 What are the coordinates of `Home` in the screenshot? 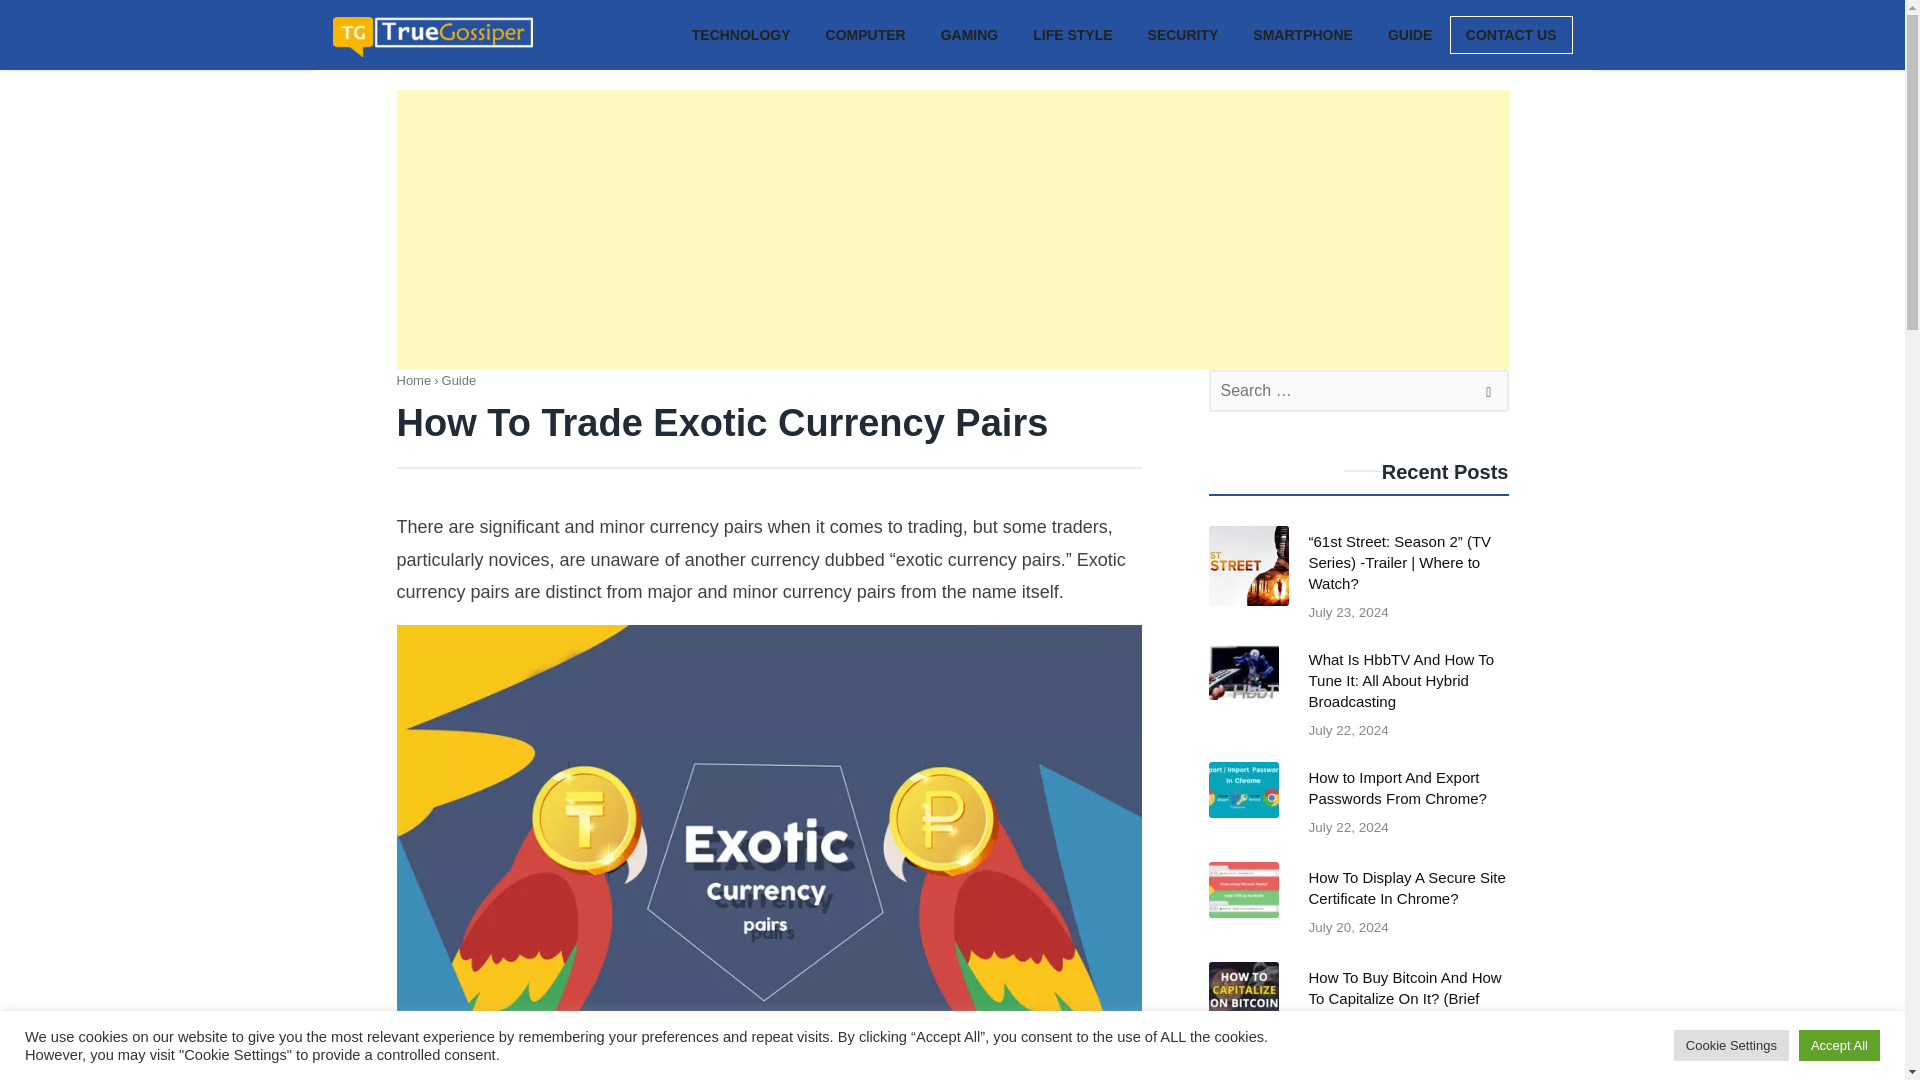 It's located at (412, 380).